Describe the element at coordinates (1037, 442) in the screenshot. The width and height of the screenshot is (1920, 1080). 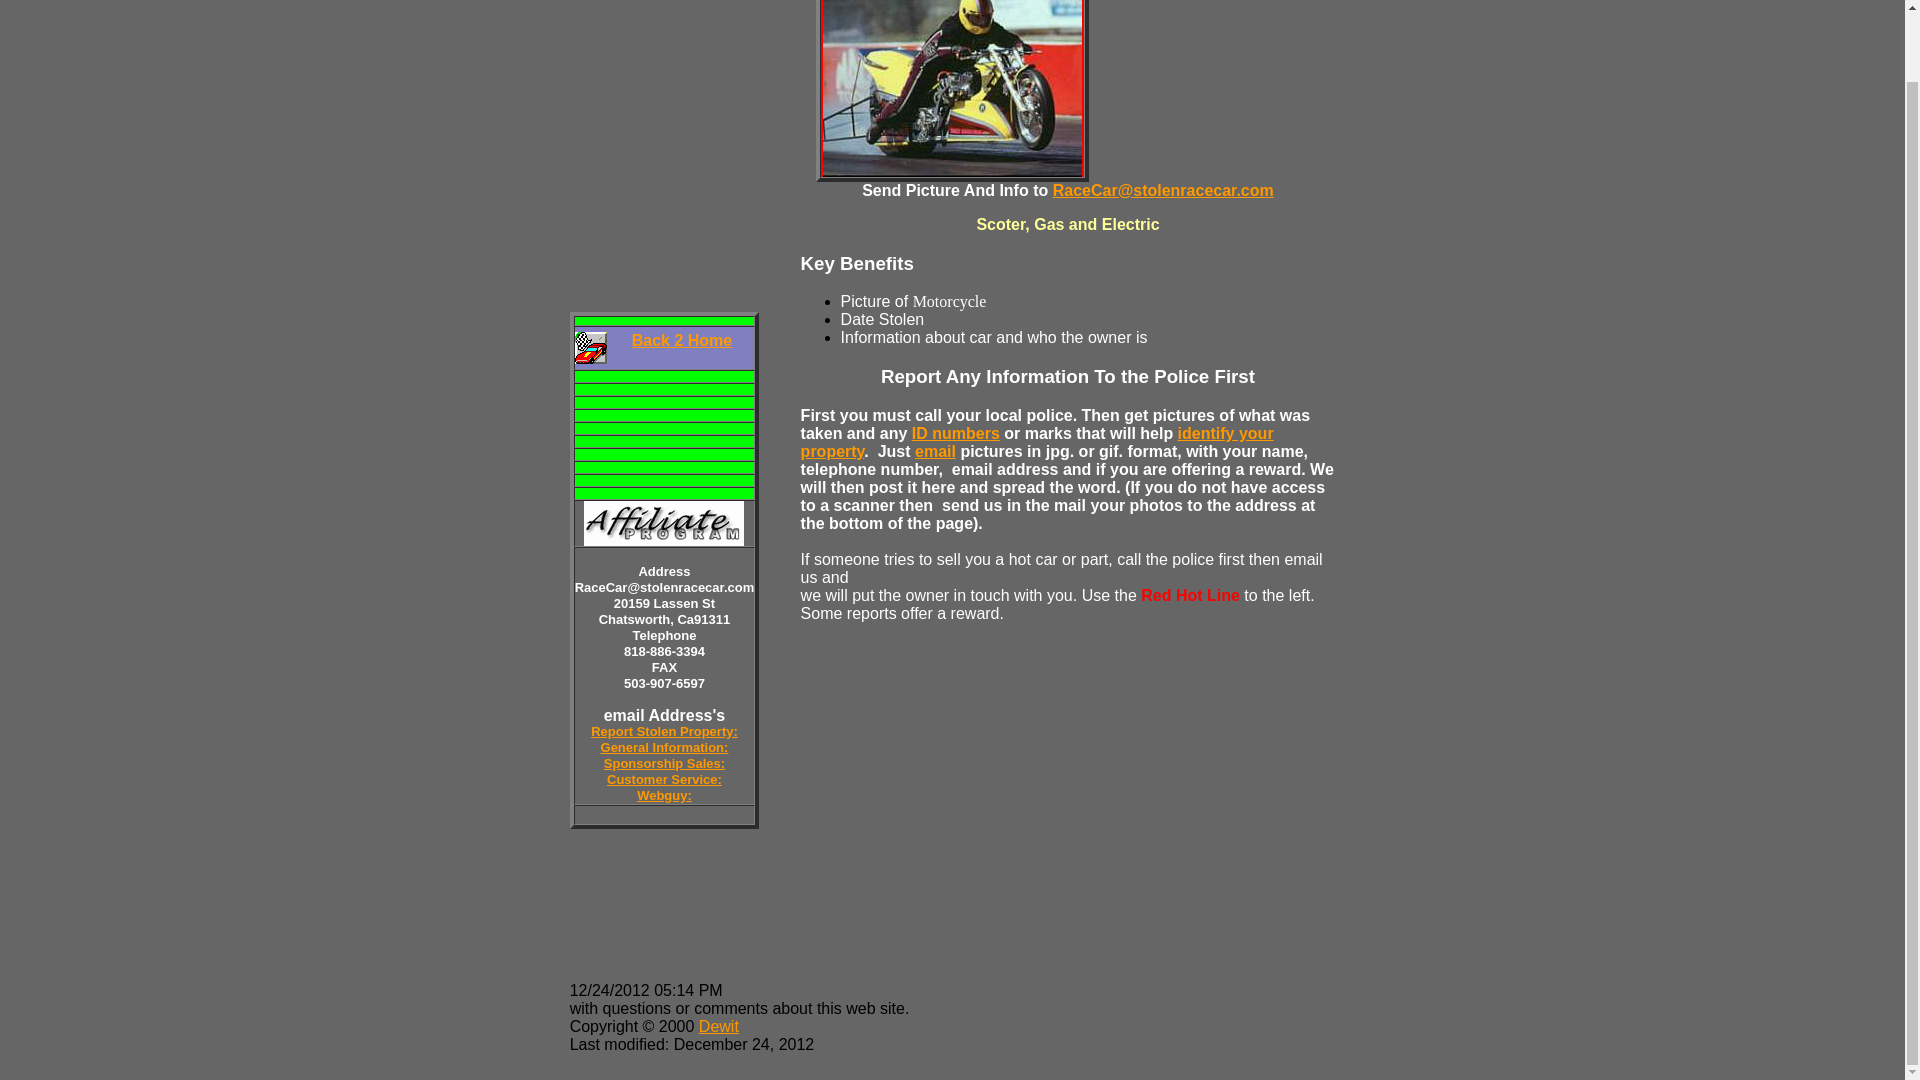
I see `identify your property` at that location.